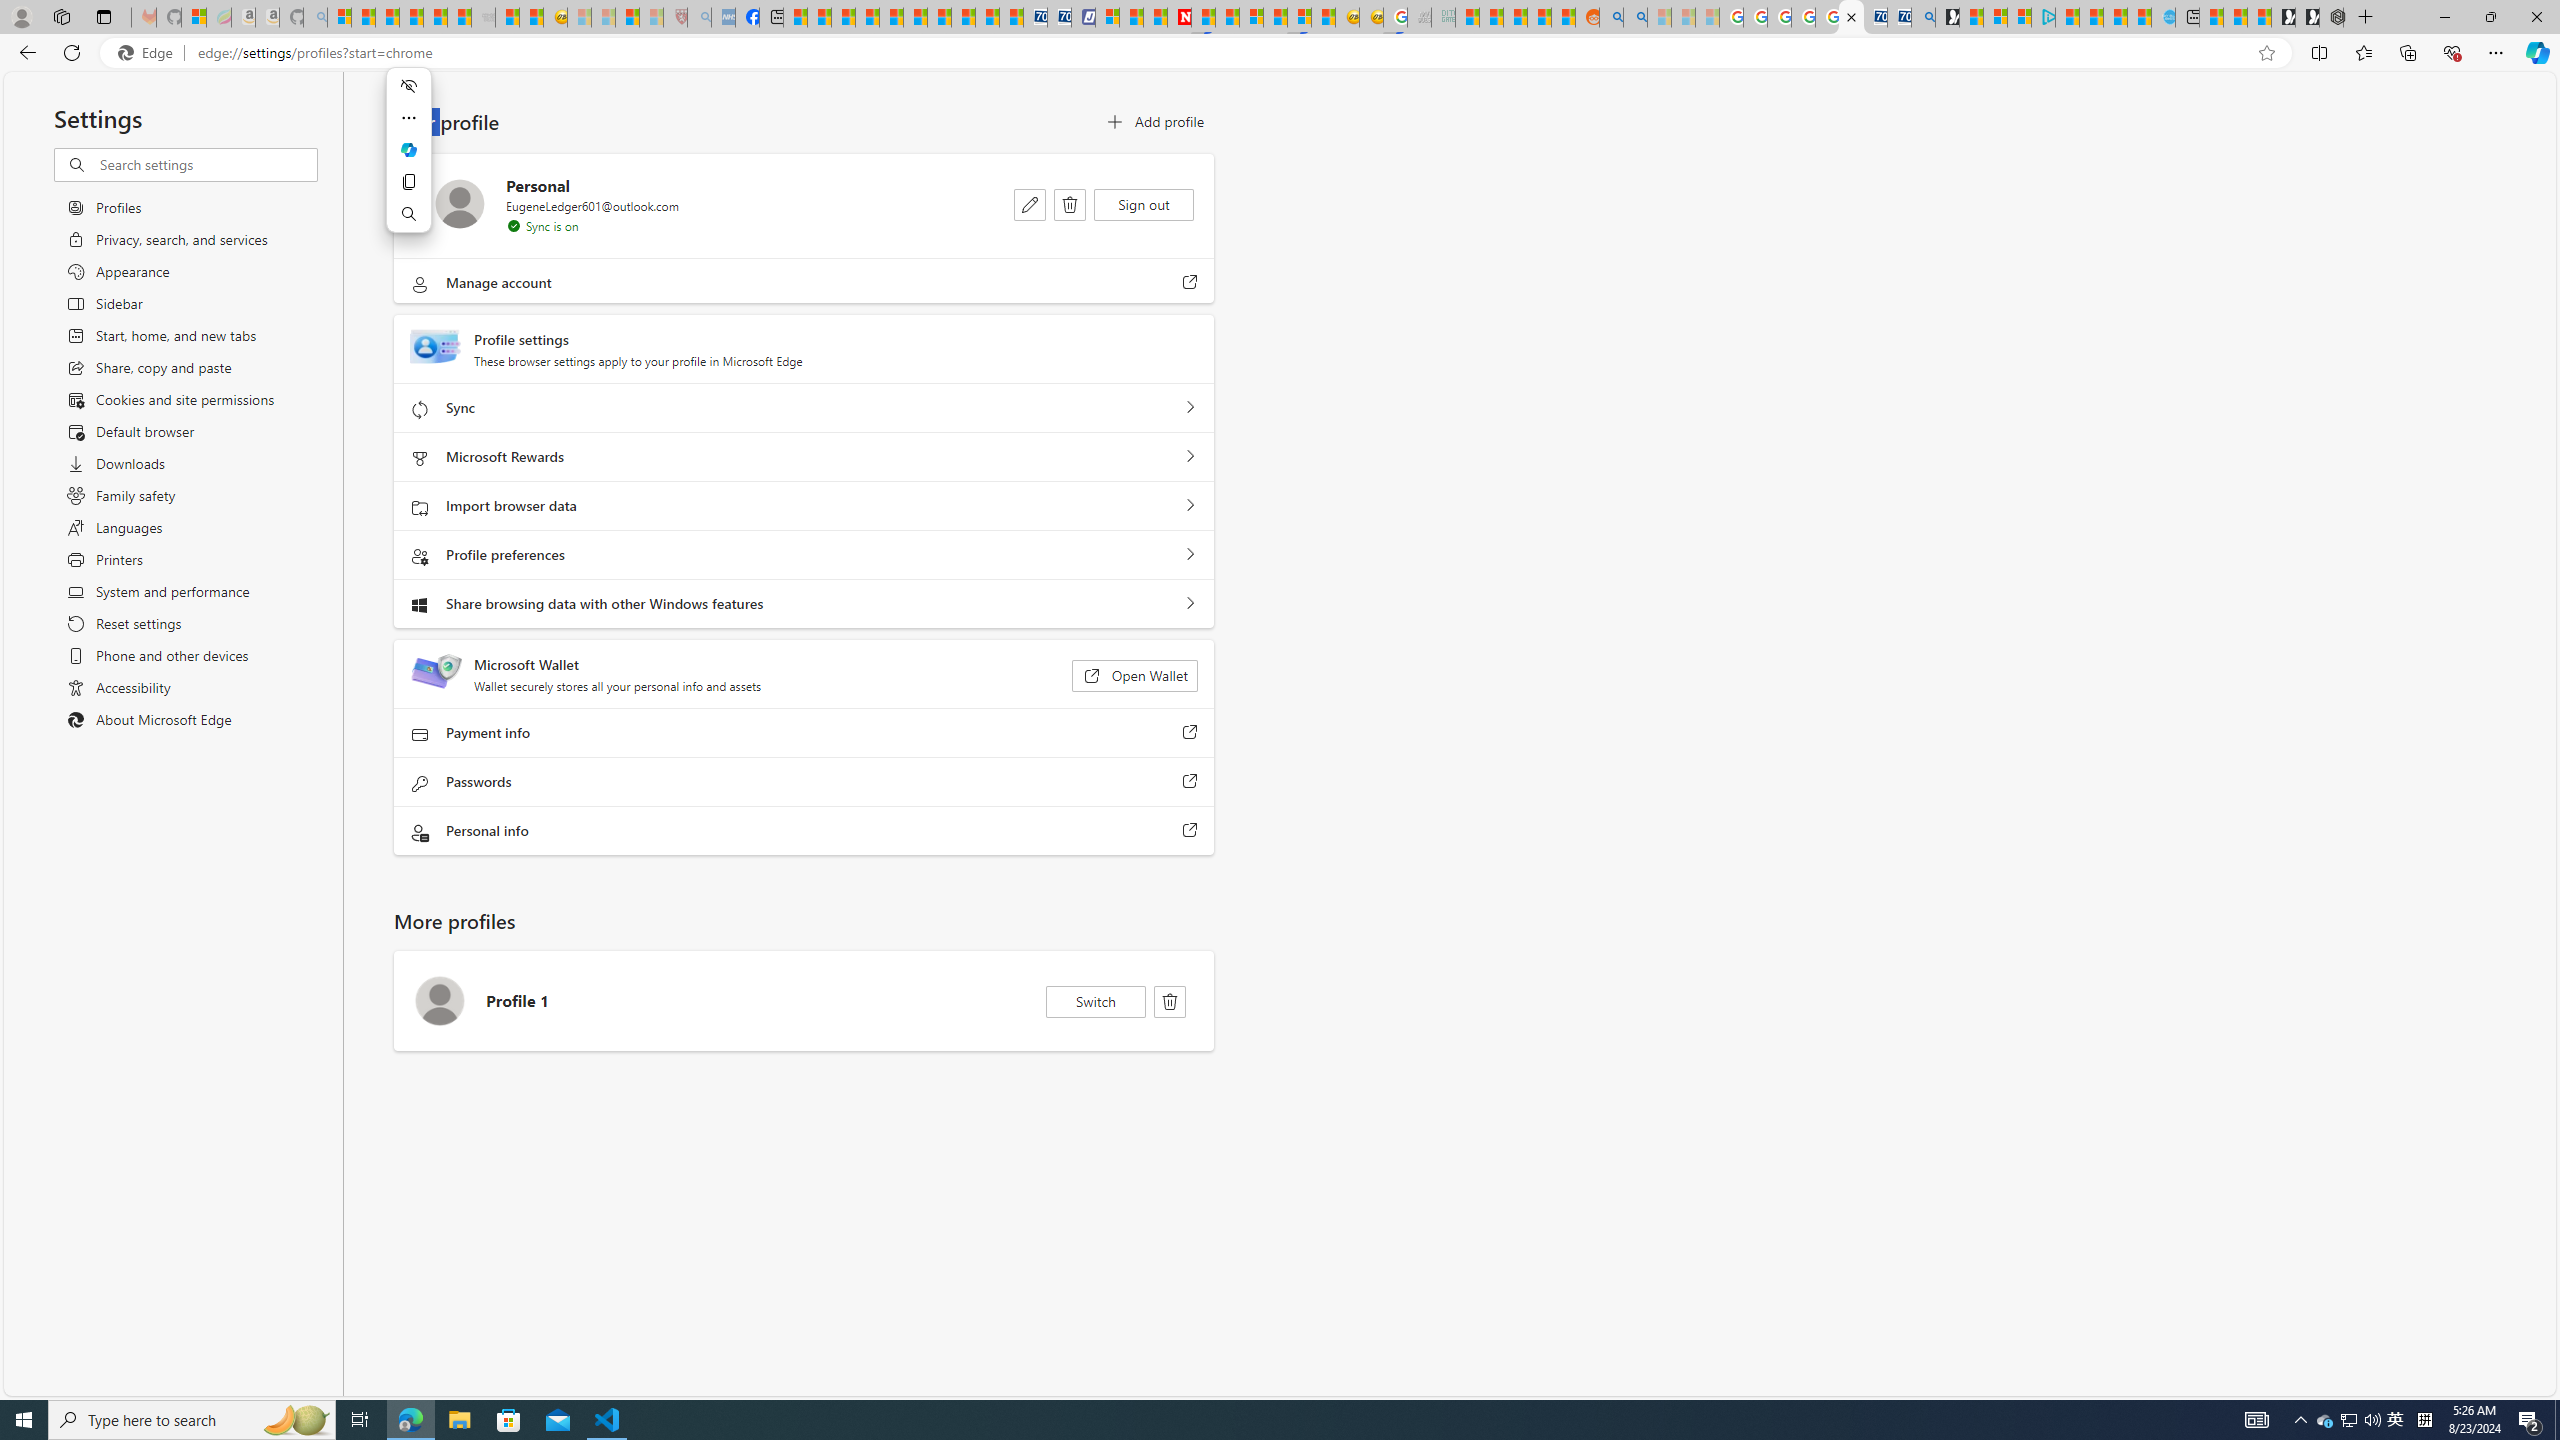 The image size is (2560, 1440). I want to click on The Weather Channel - MSN, so click(386, 17).